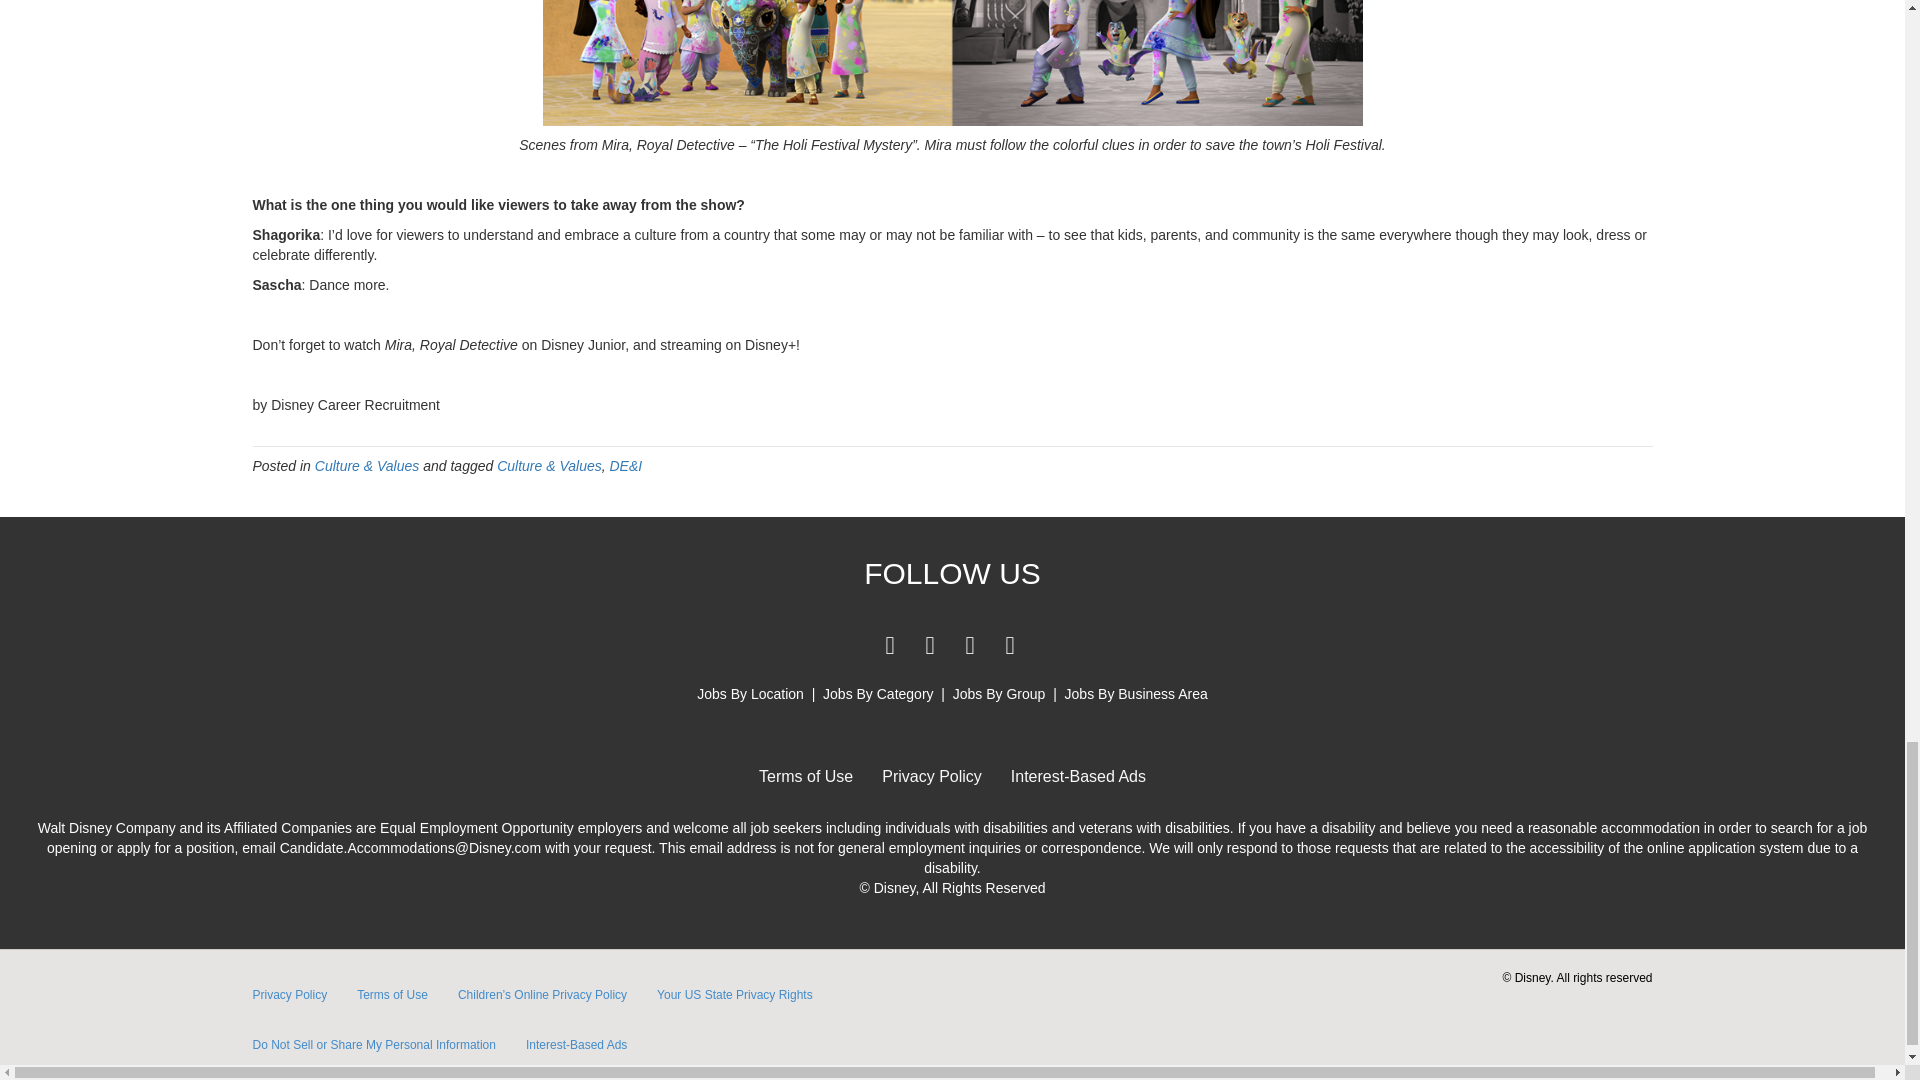  Describe the element at coordinates (806, 776) in the screenshot. I see `Terms of Use` at that location.